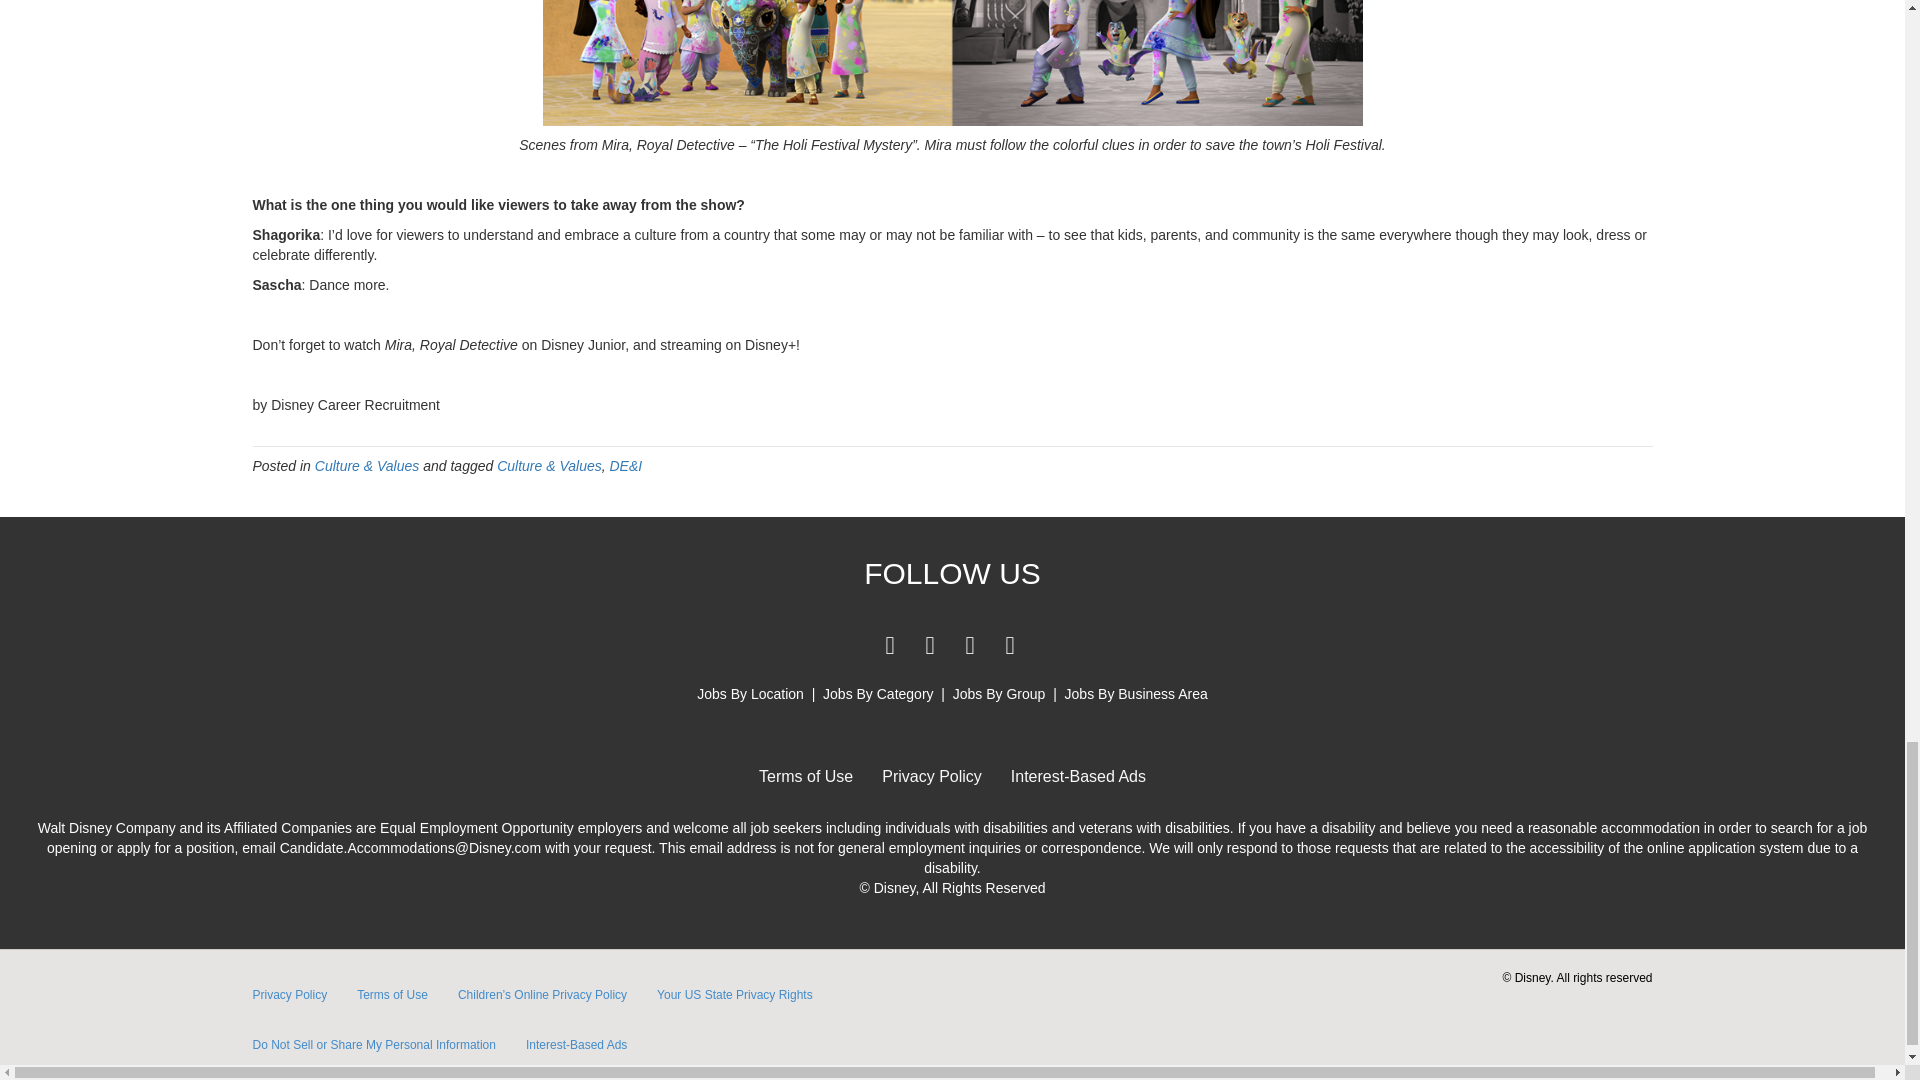  Describe the element at coordinates (806, 776) in the screenshot. I see `Terms of Use` at that location.